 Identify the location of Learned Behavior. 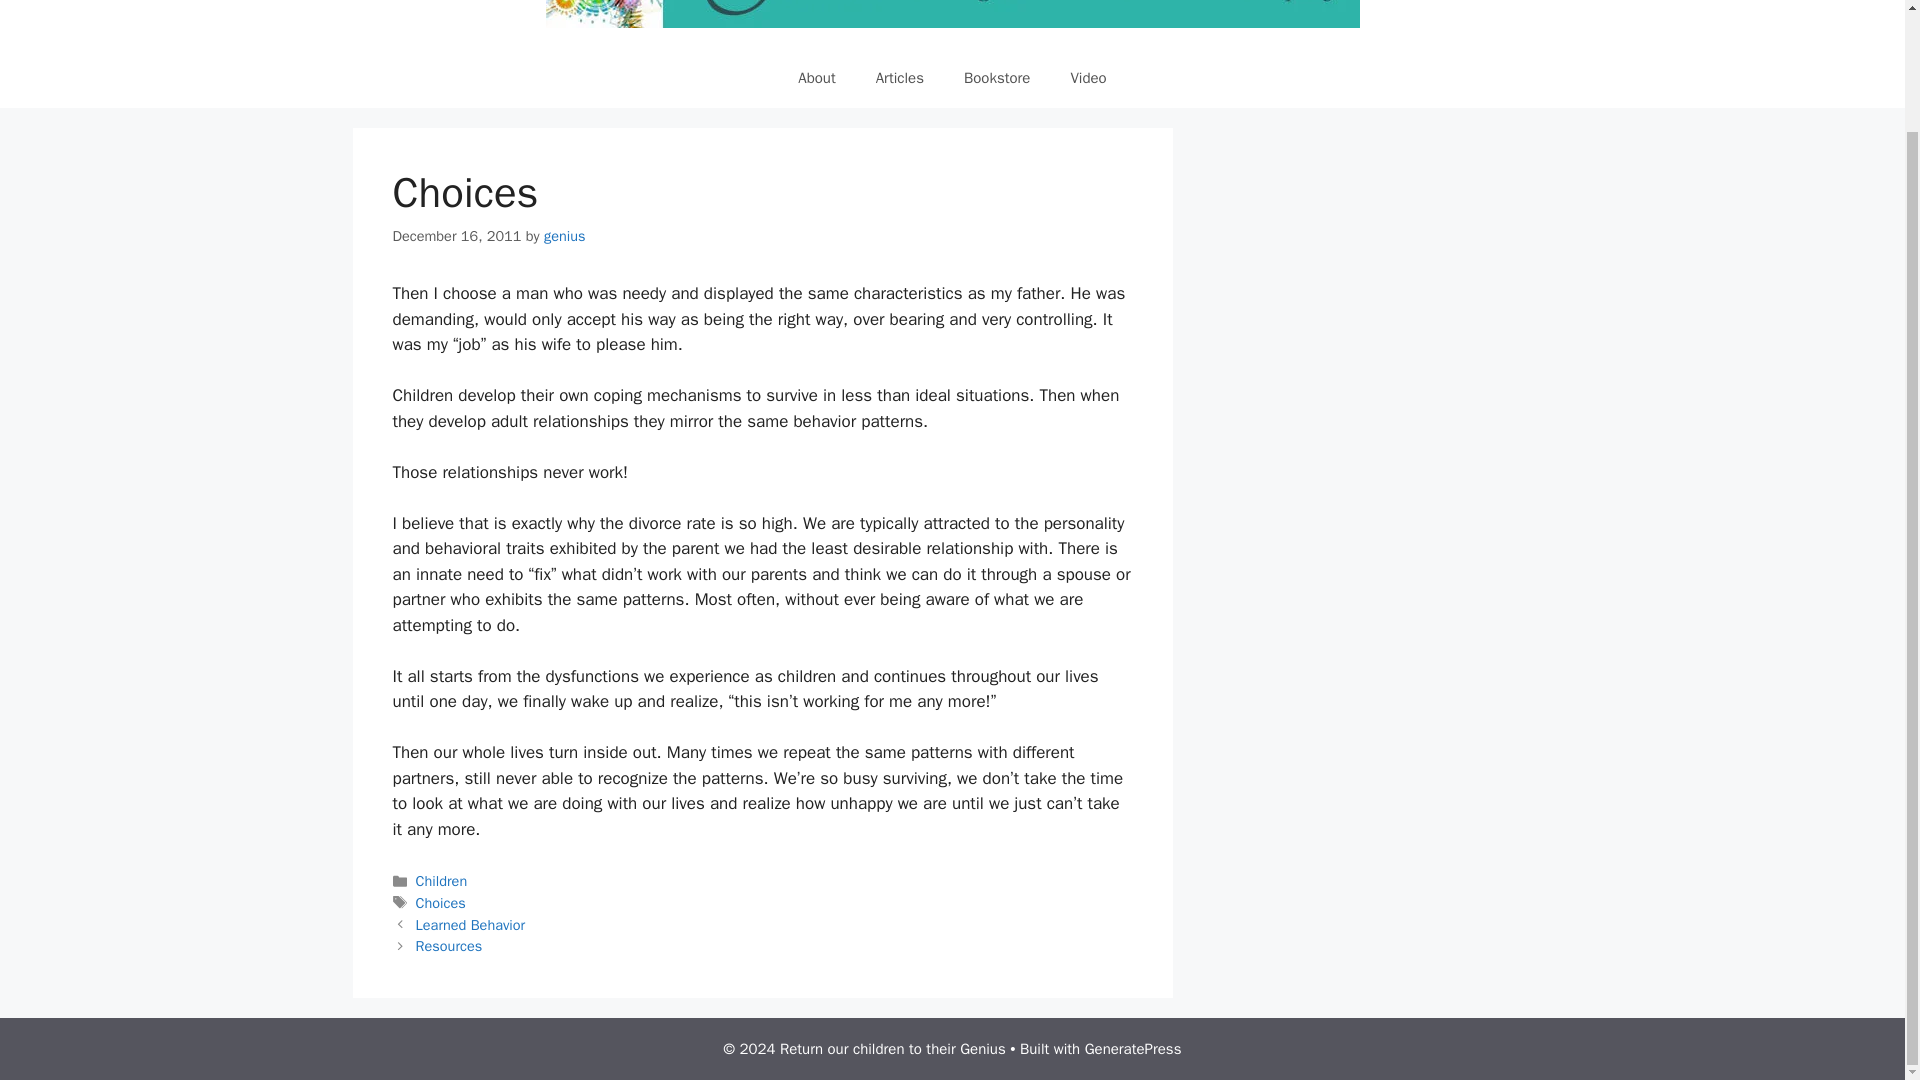
(471, 924).